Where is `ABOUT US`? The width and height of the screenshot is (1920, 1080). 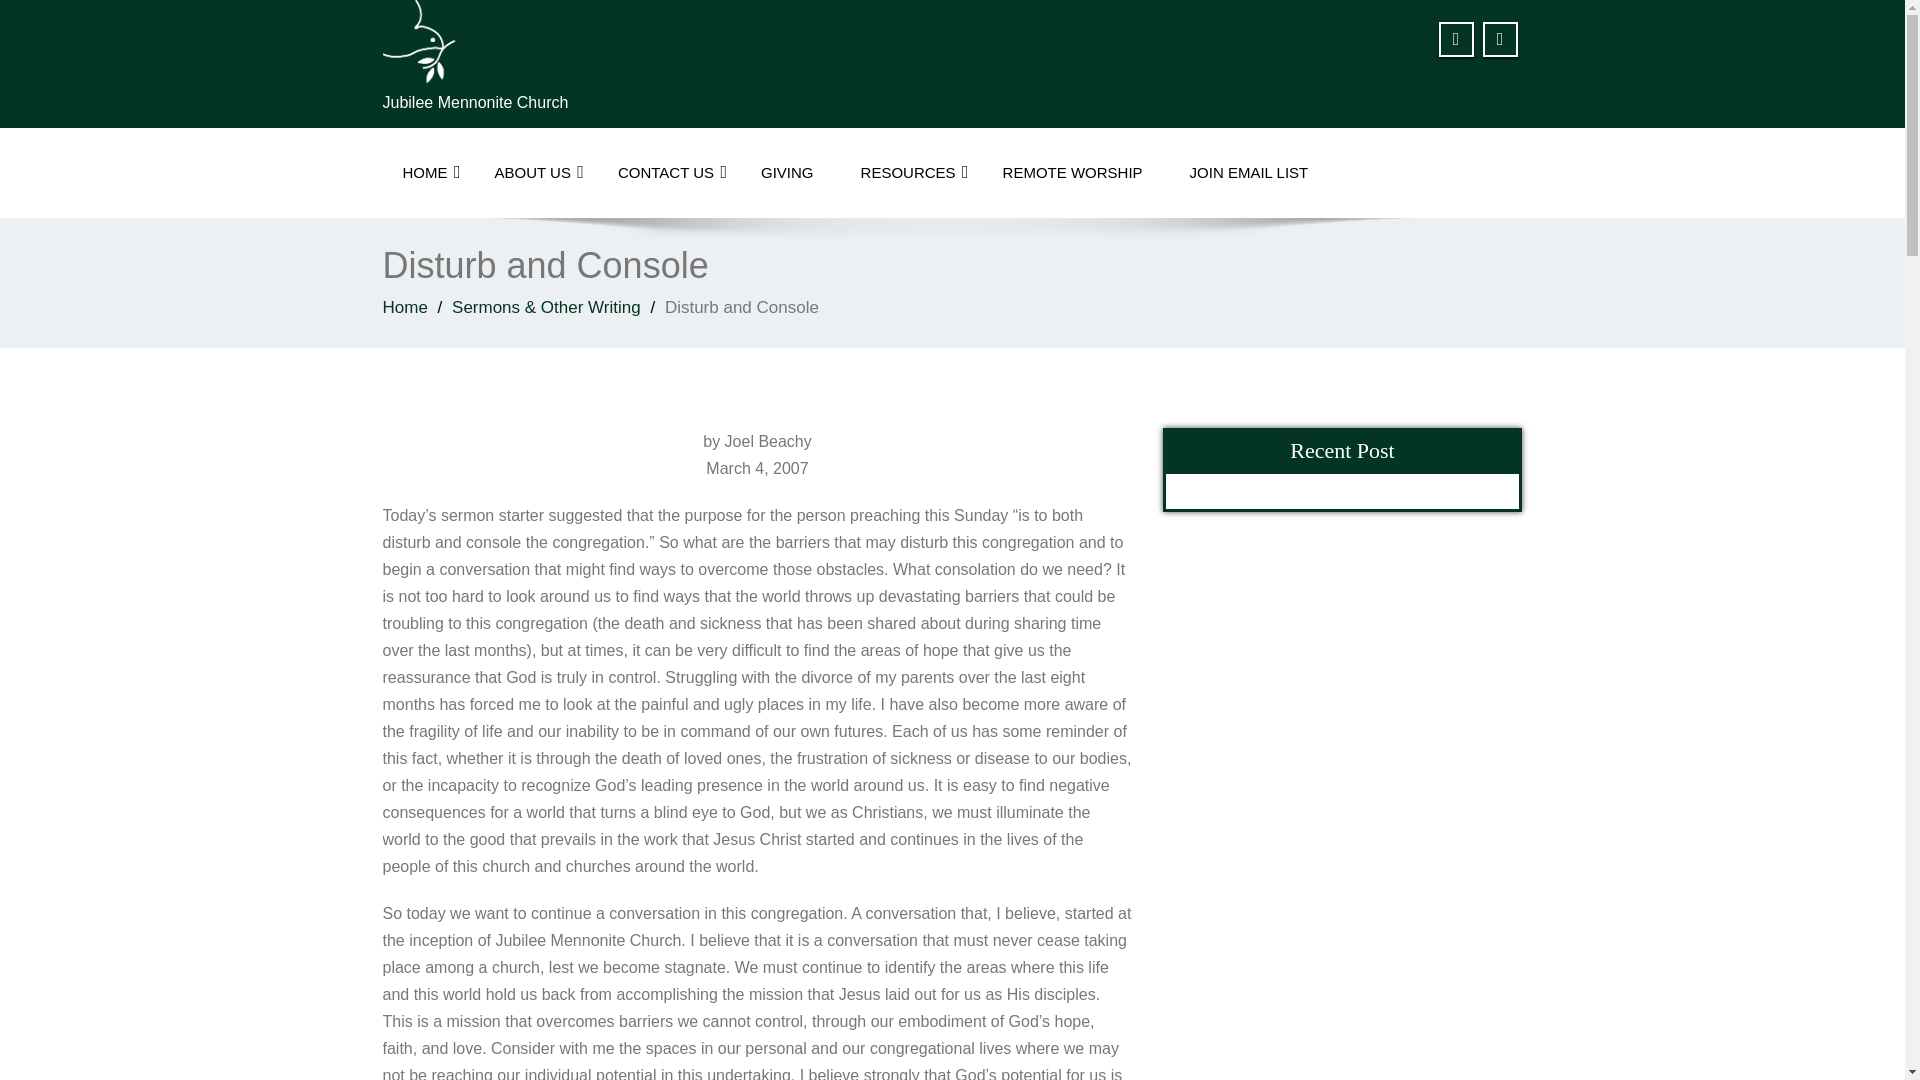 ABOUT US is located at coordinates (532, 173).